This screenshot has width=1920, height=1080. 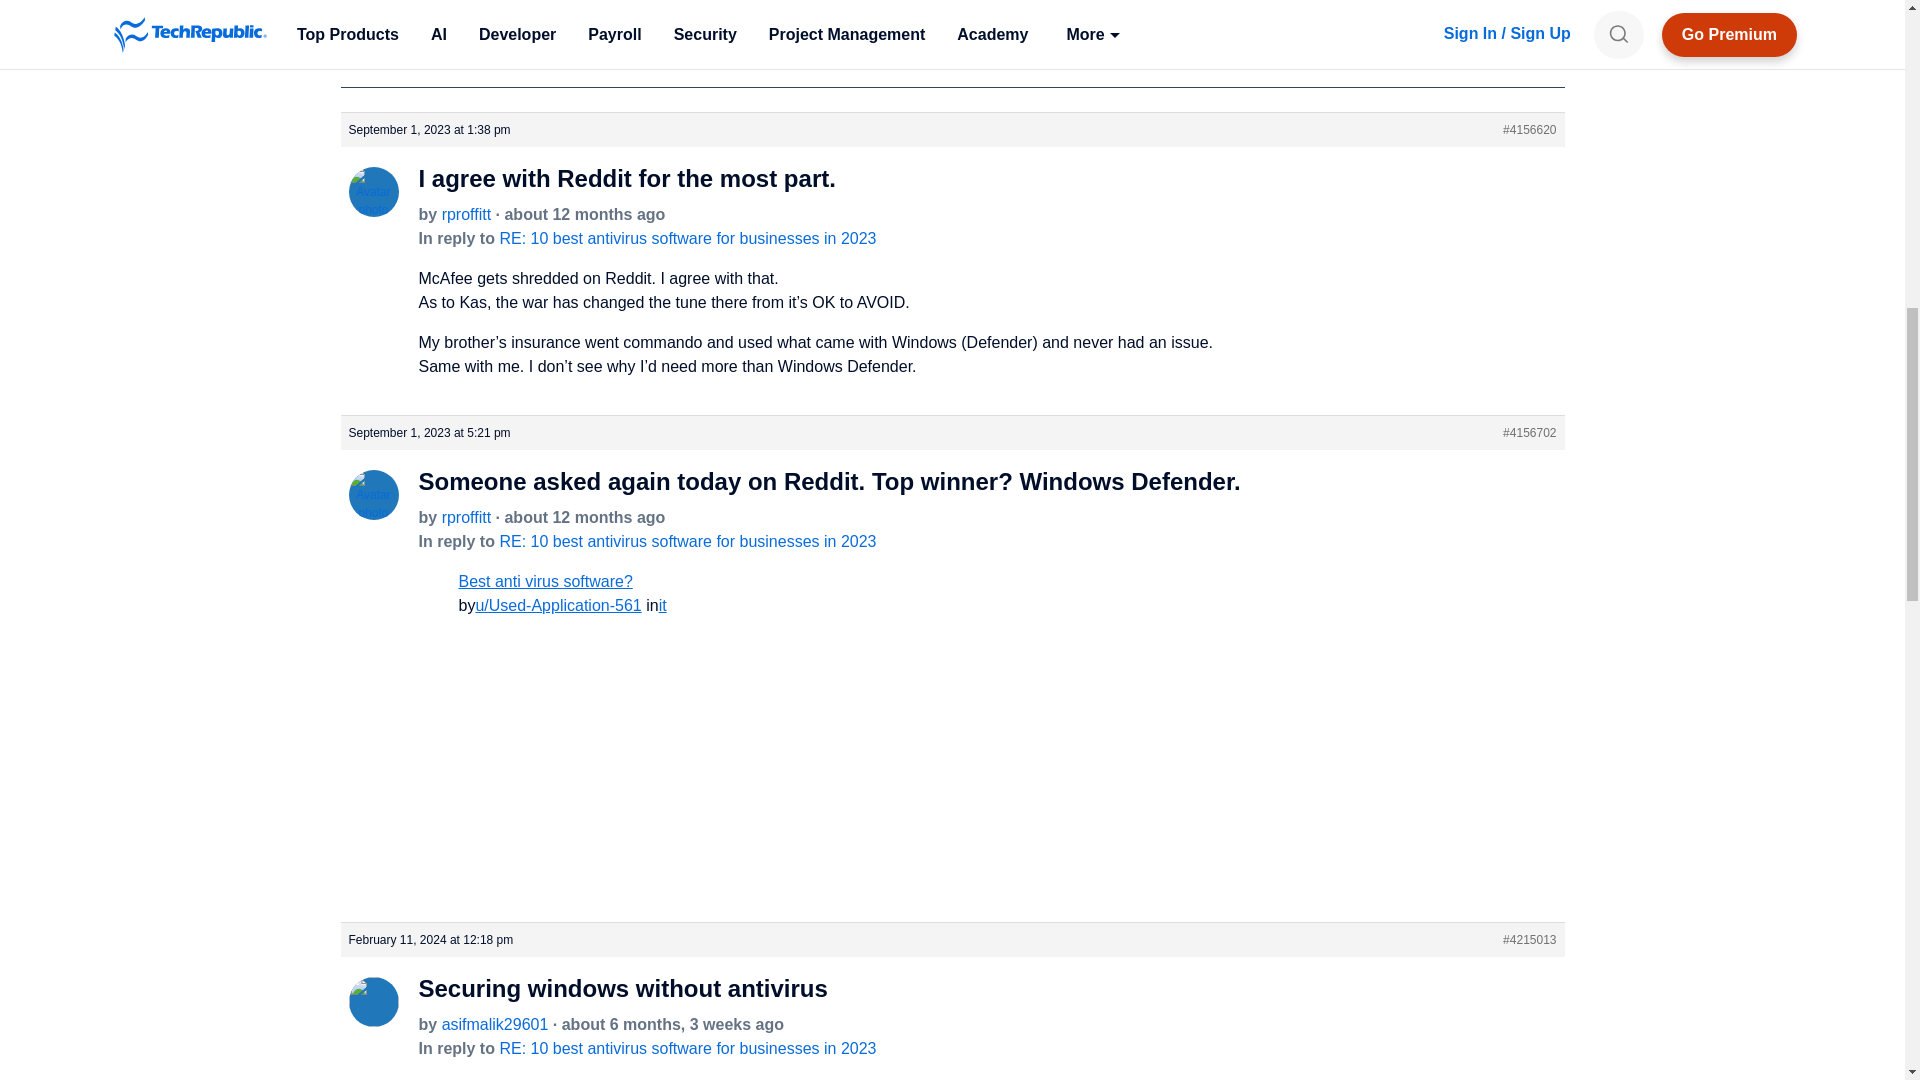 What do you see at coordinates (495, 1024) in the screenshot?
I see `View asifmalik29601's profile` at bounding box center [495, 1024].